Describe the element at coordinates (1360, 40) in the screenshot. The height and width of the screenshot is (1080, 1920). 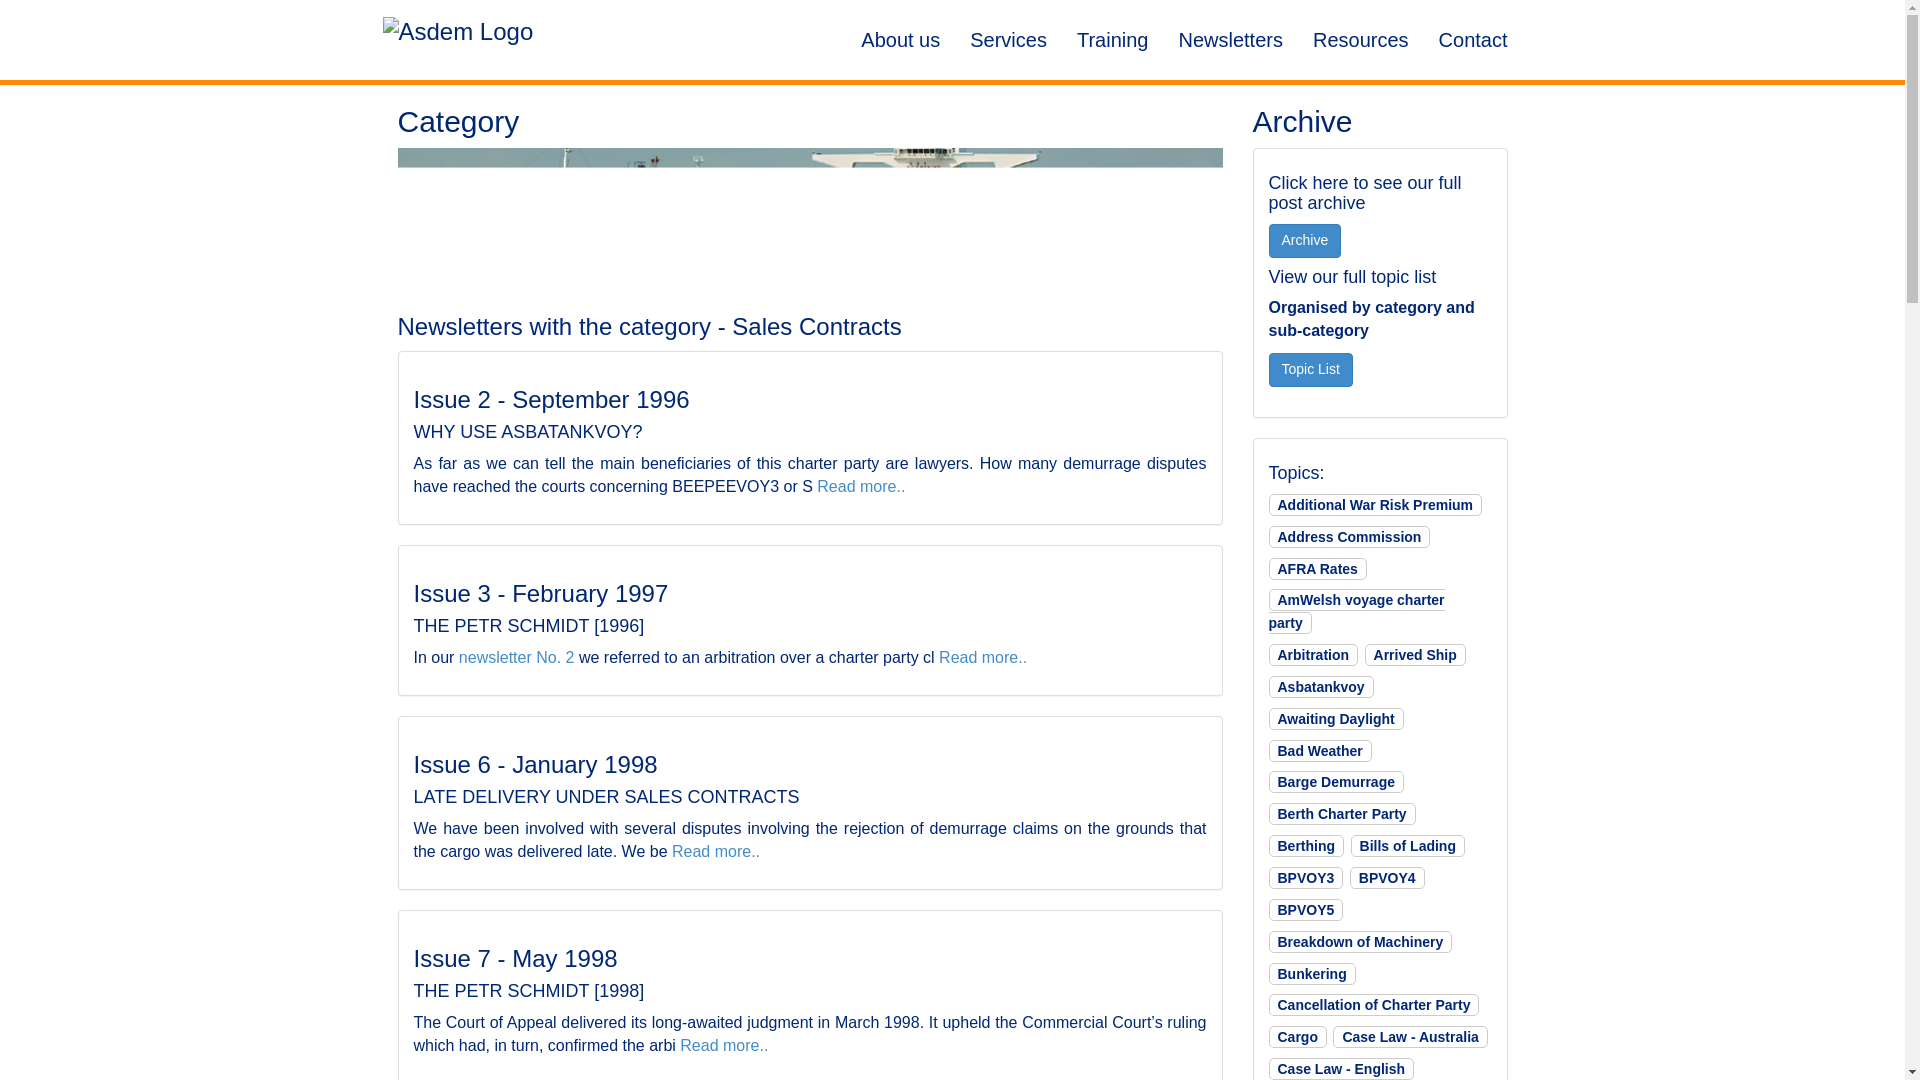
I see `Resources` at that location.